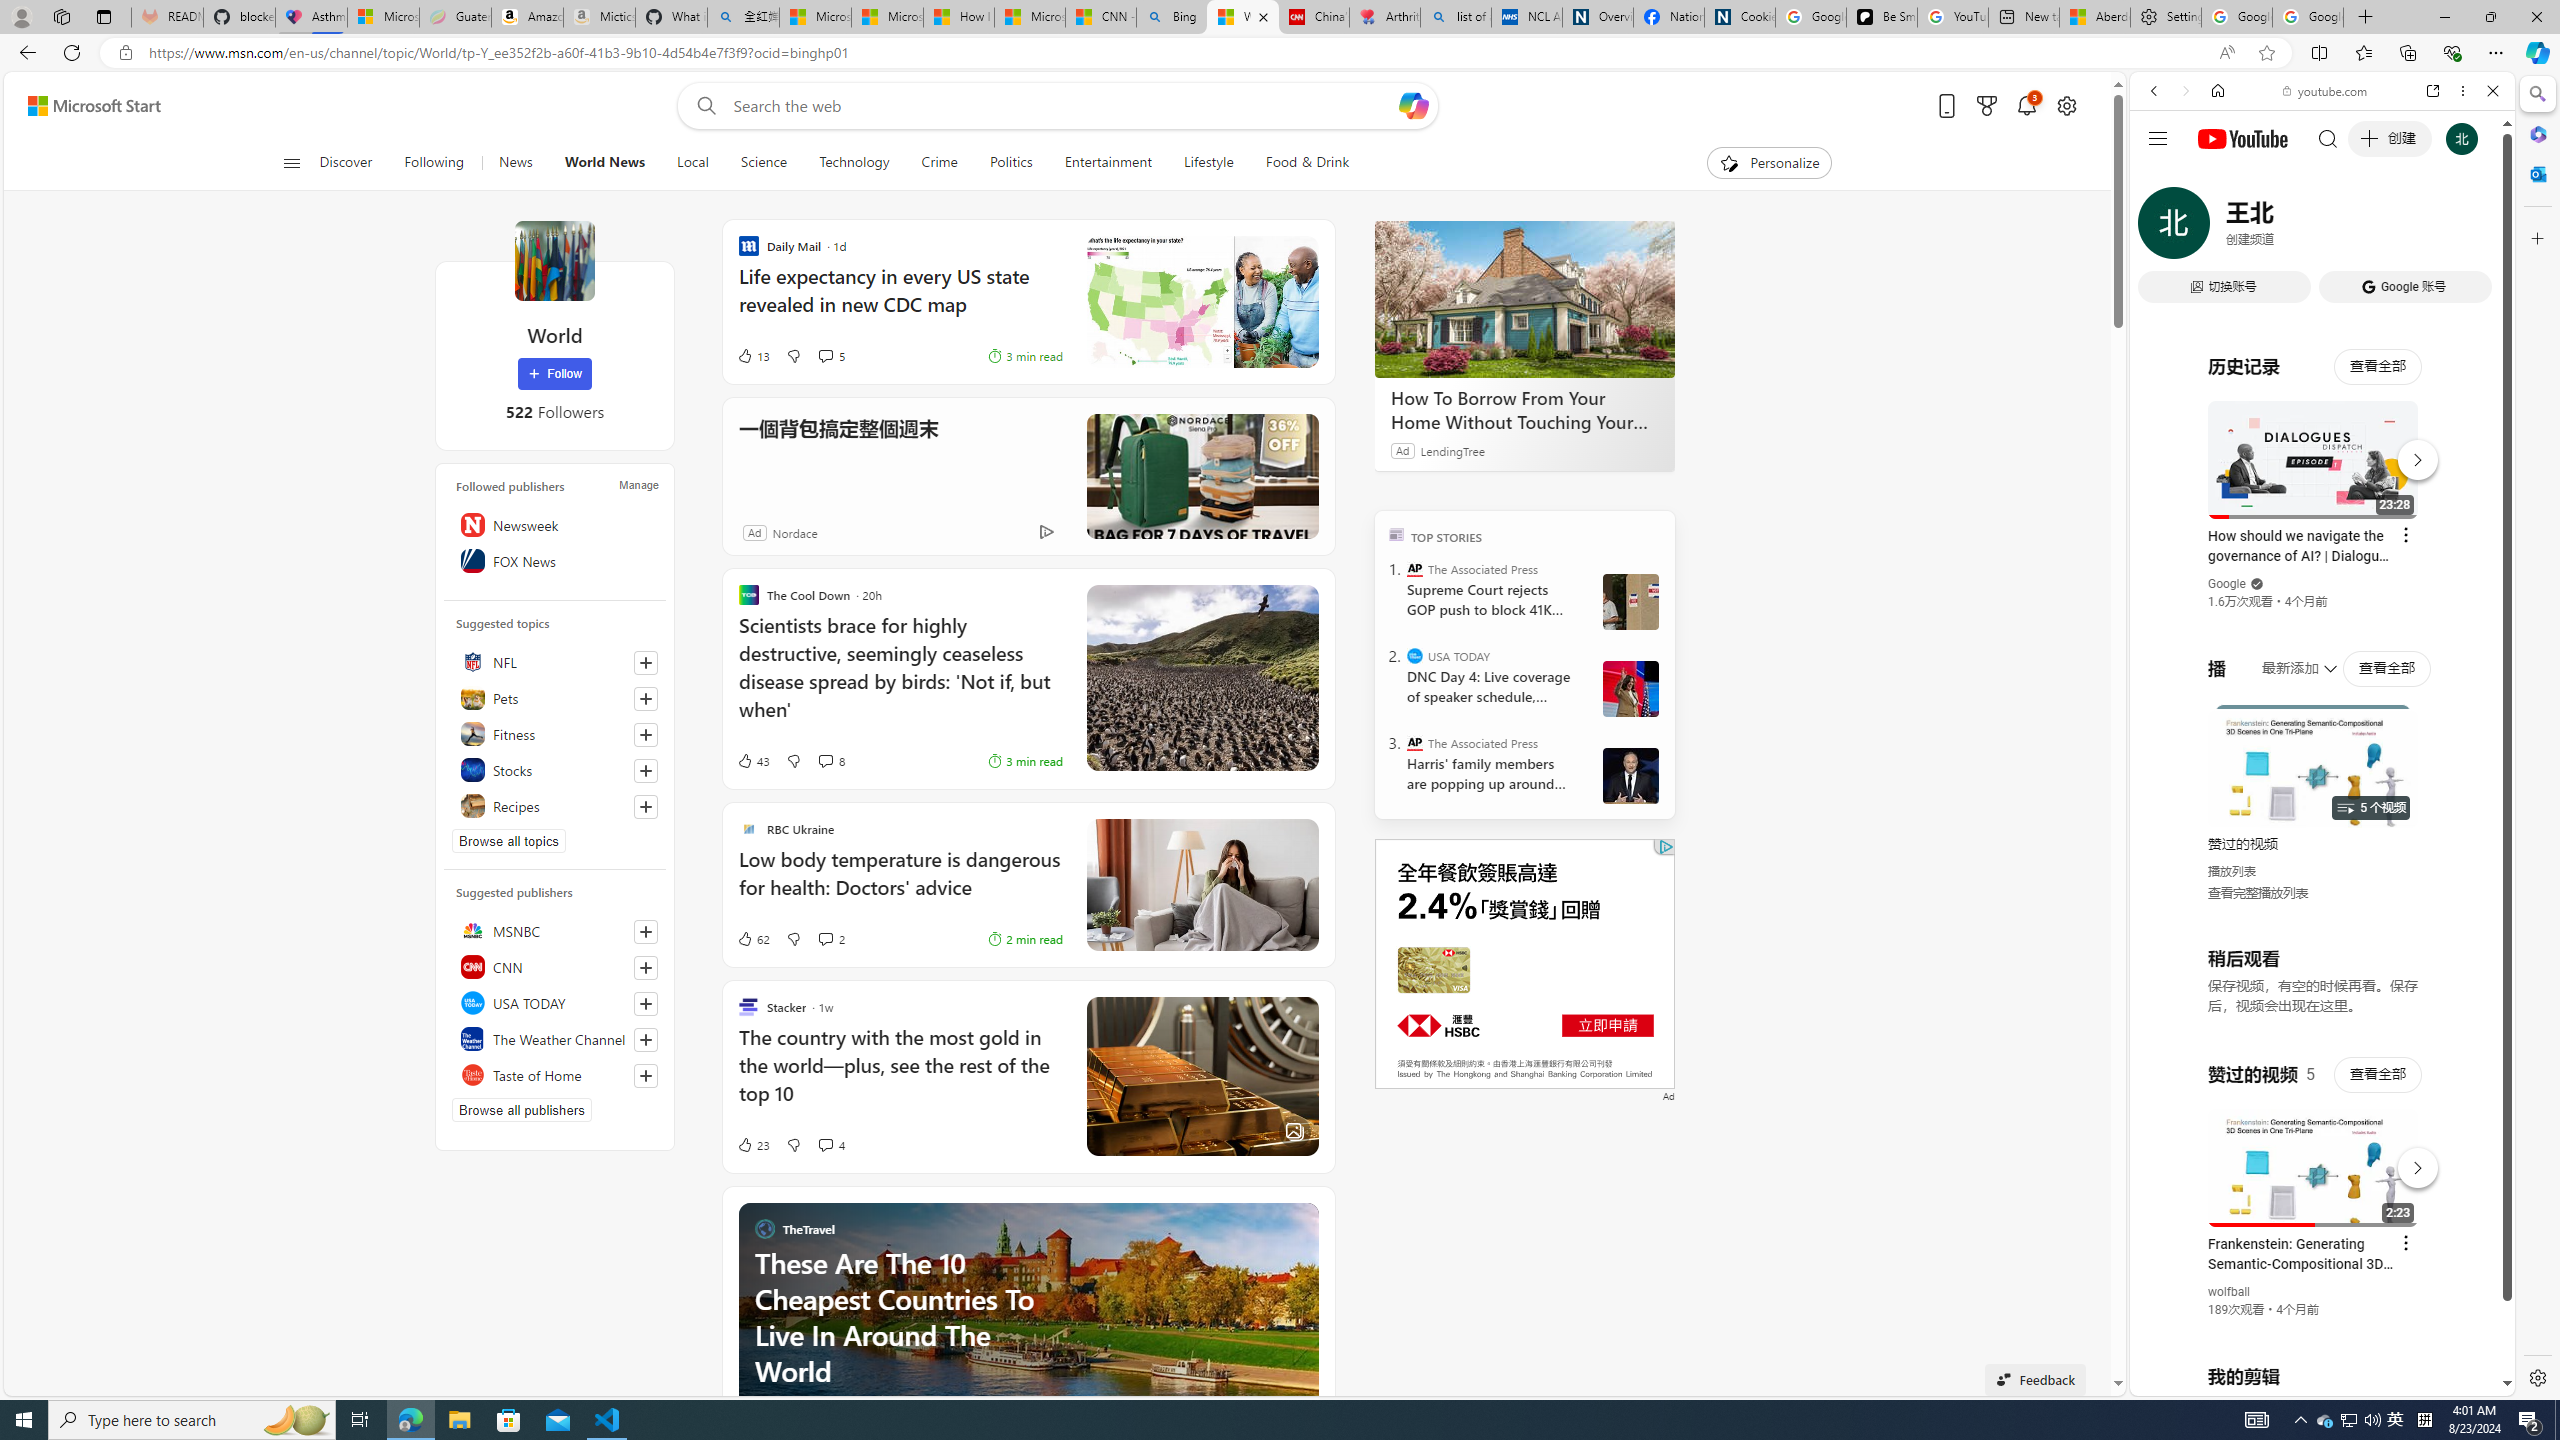  I want to click on Newsweek, so click(555, 524).